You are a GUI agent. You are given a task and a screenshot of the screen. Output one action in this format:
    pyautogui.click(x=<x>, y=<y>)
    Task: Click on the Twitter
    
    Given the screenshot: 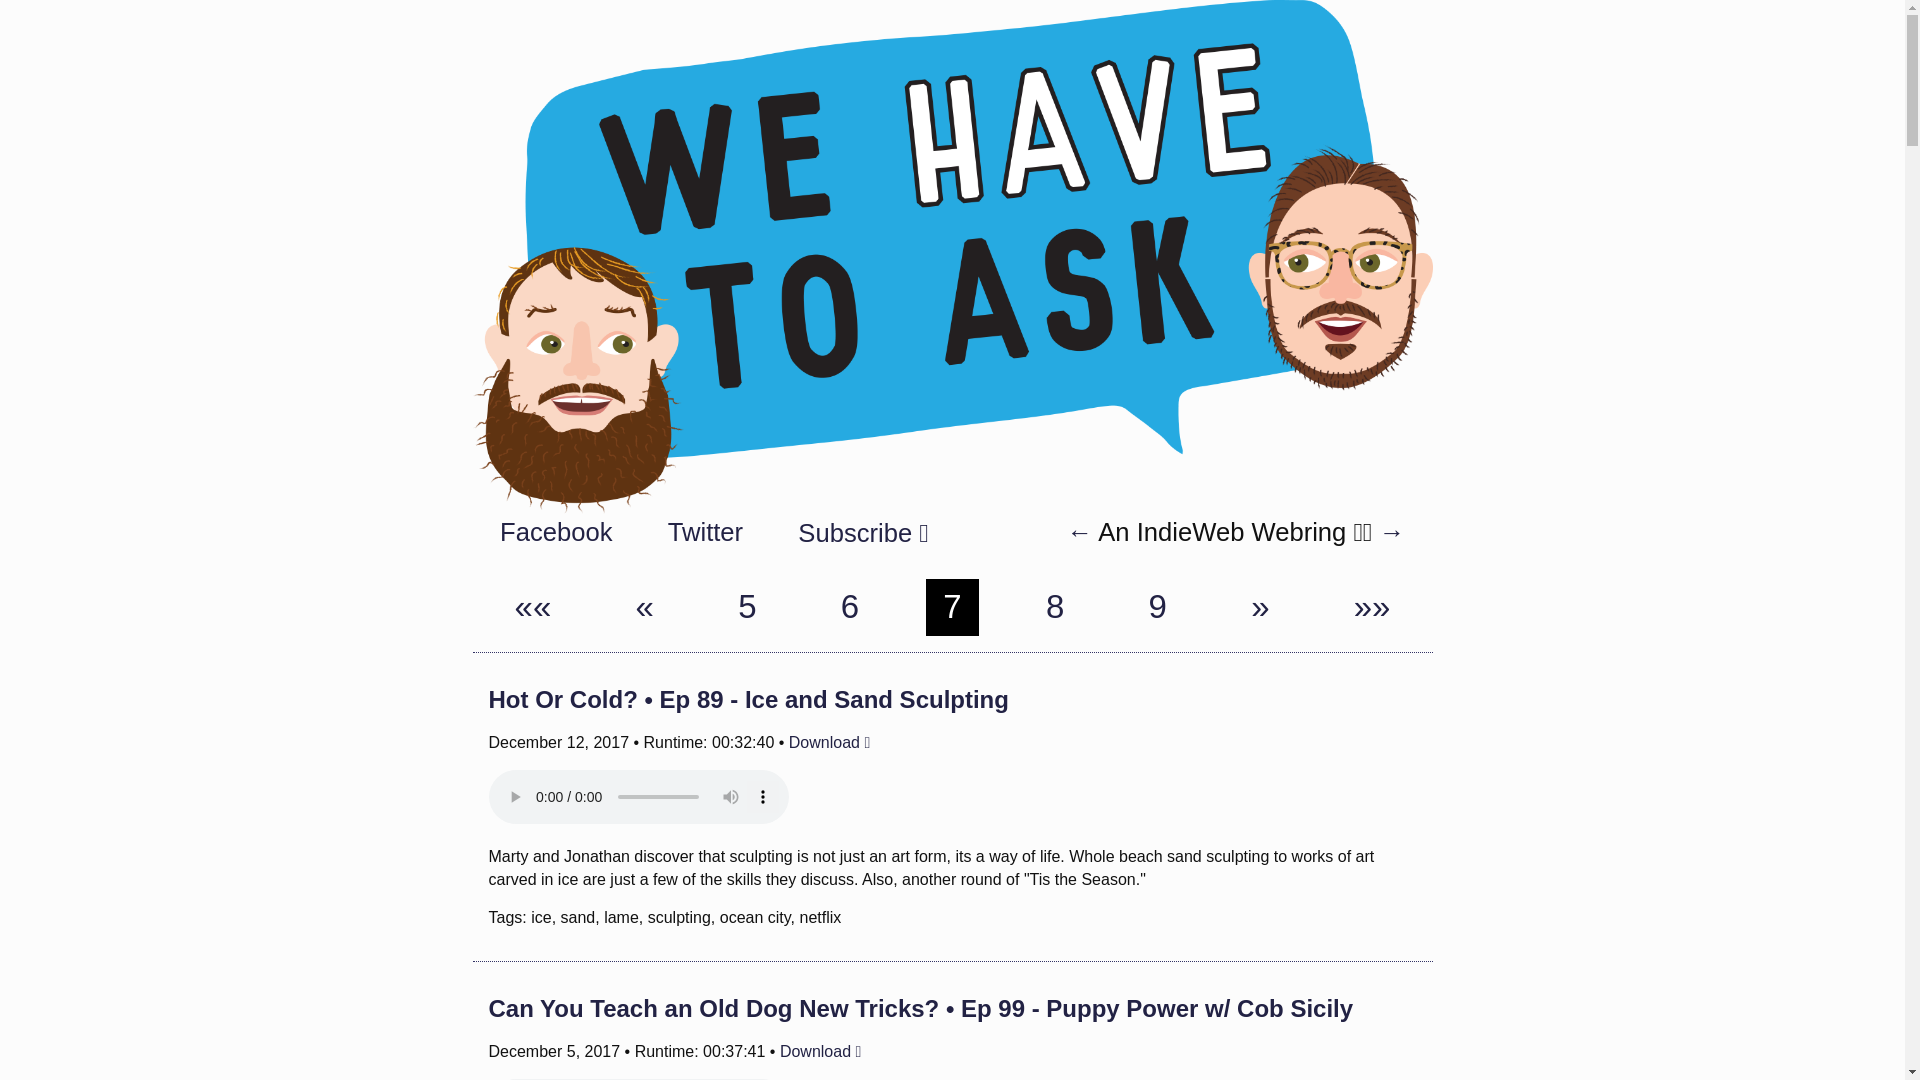 What is the action you would take?
    pyautogui.click(x=706, y=533)
    